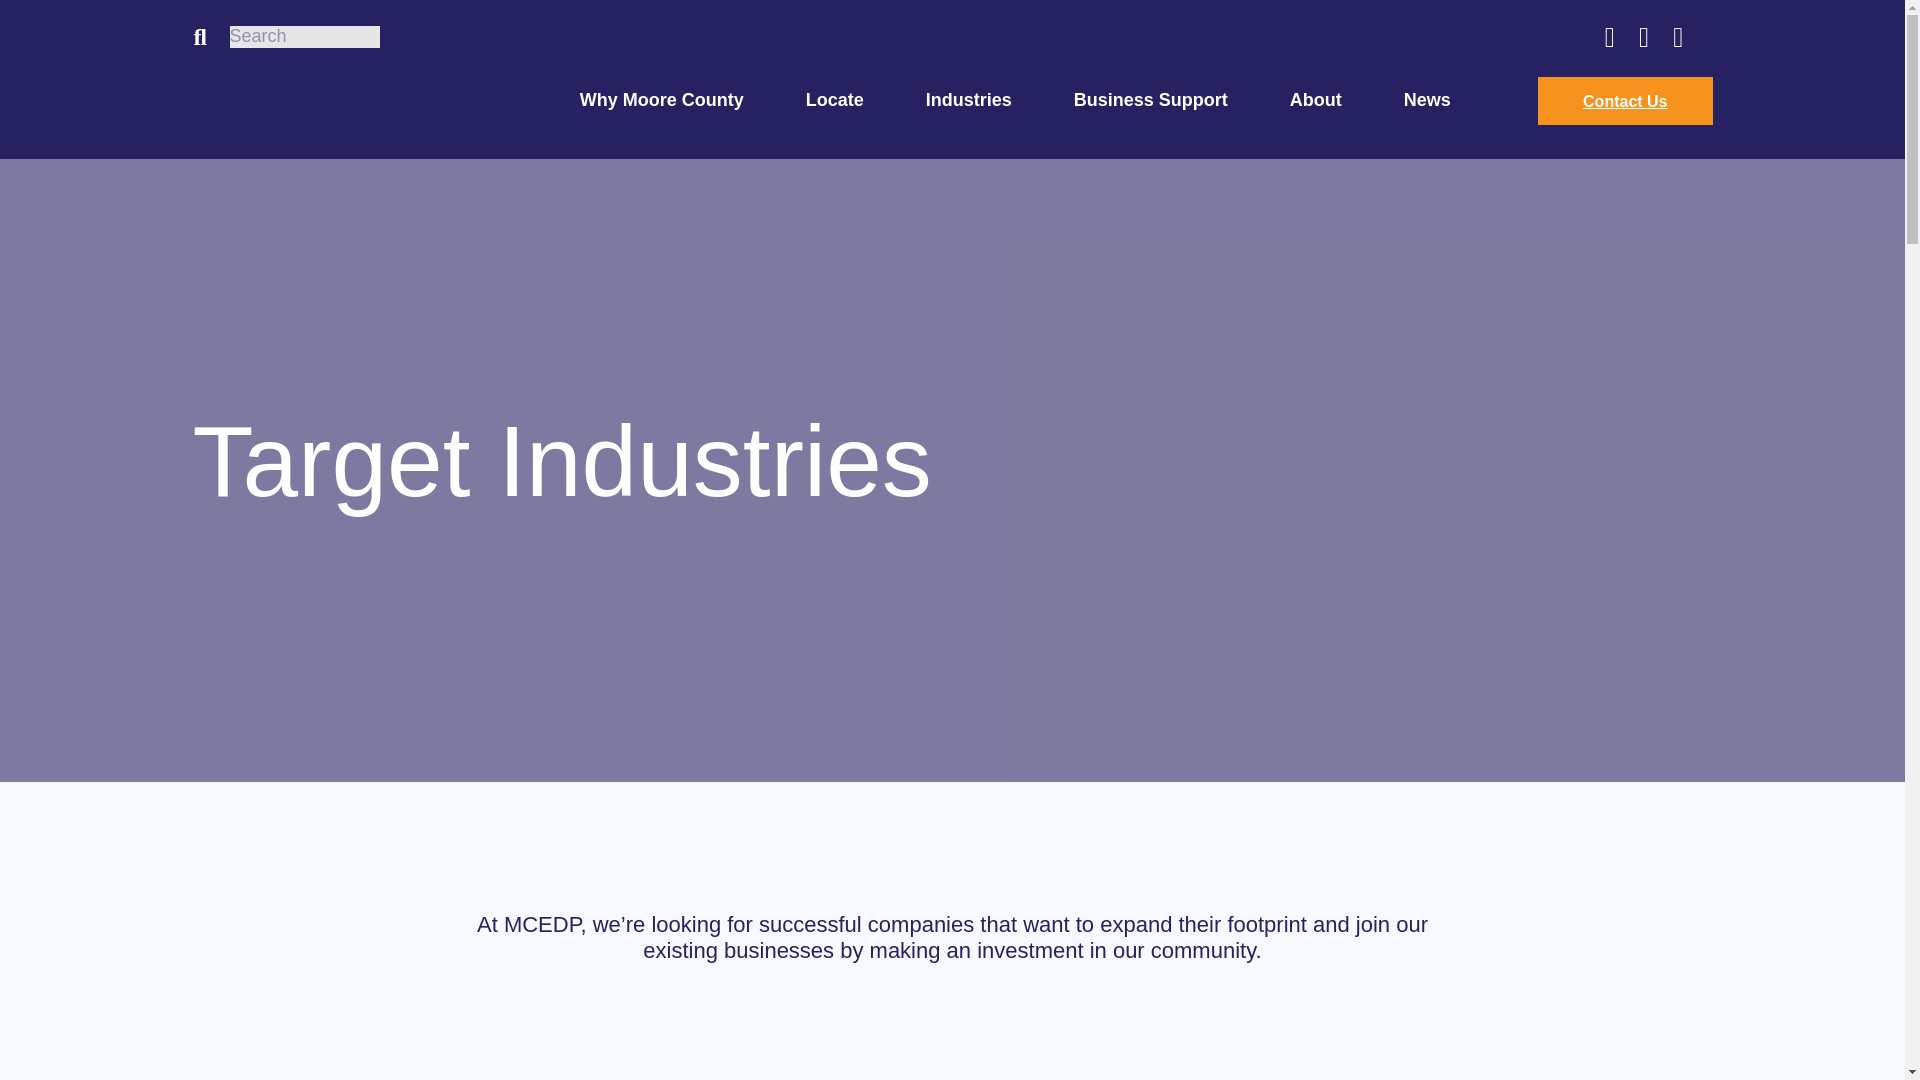 This screenshot has width=1920, height=1080. Describe the element at coordinates (1150, 100) in the screenshot. I see `Business Support` at that location.